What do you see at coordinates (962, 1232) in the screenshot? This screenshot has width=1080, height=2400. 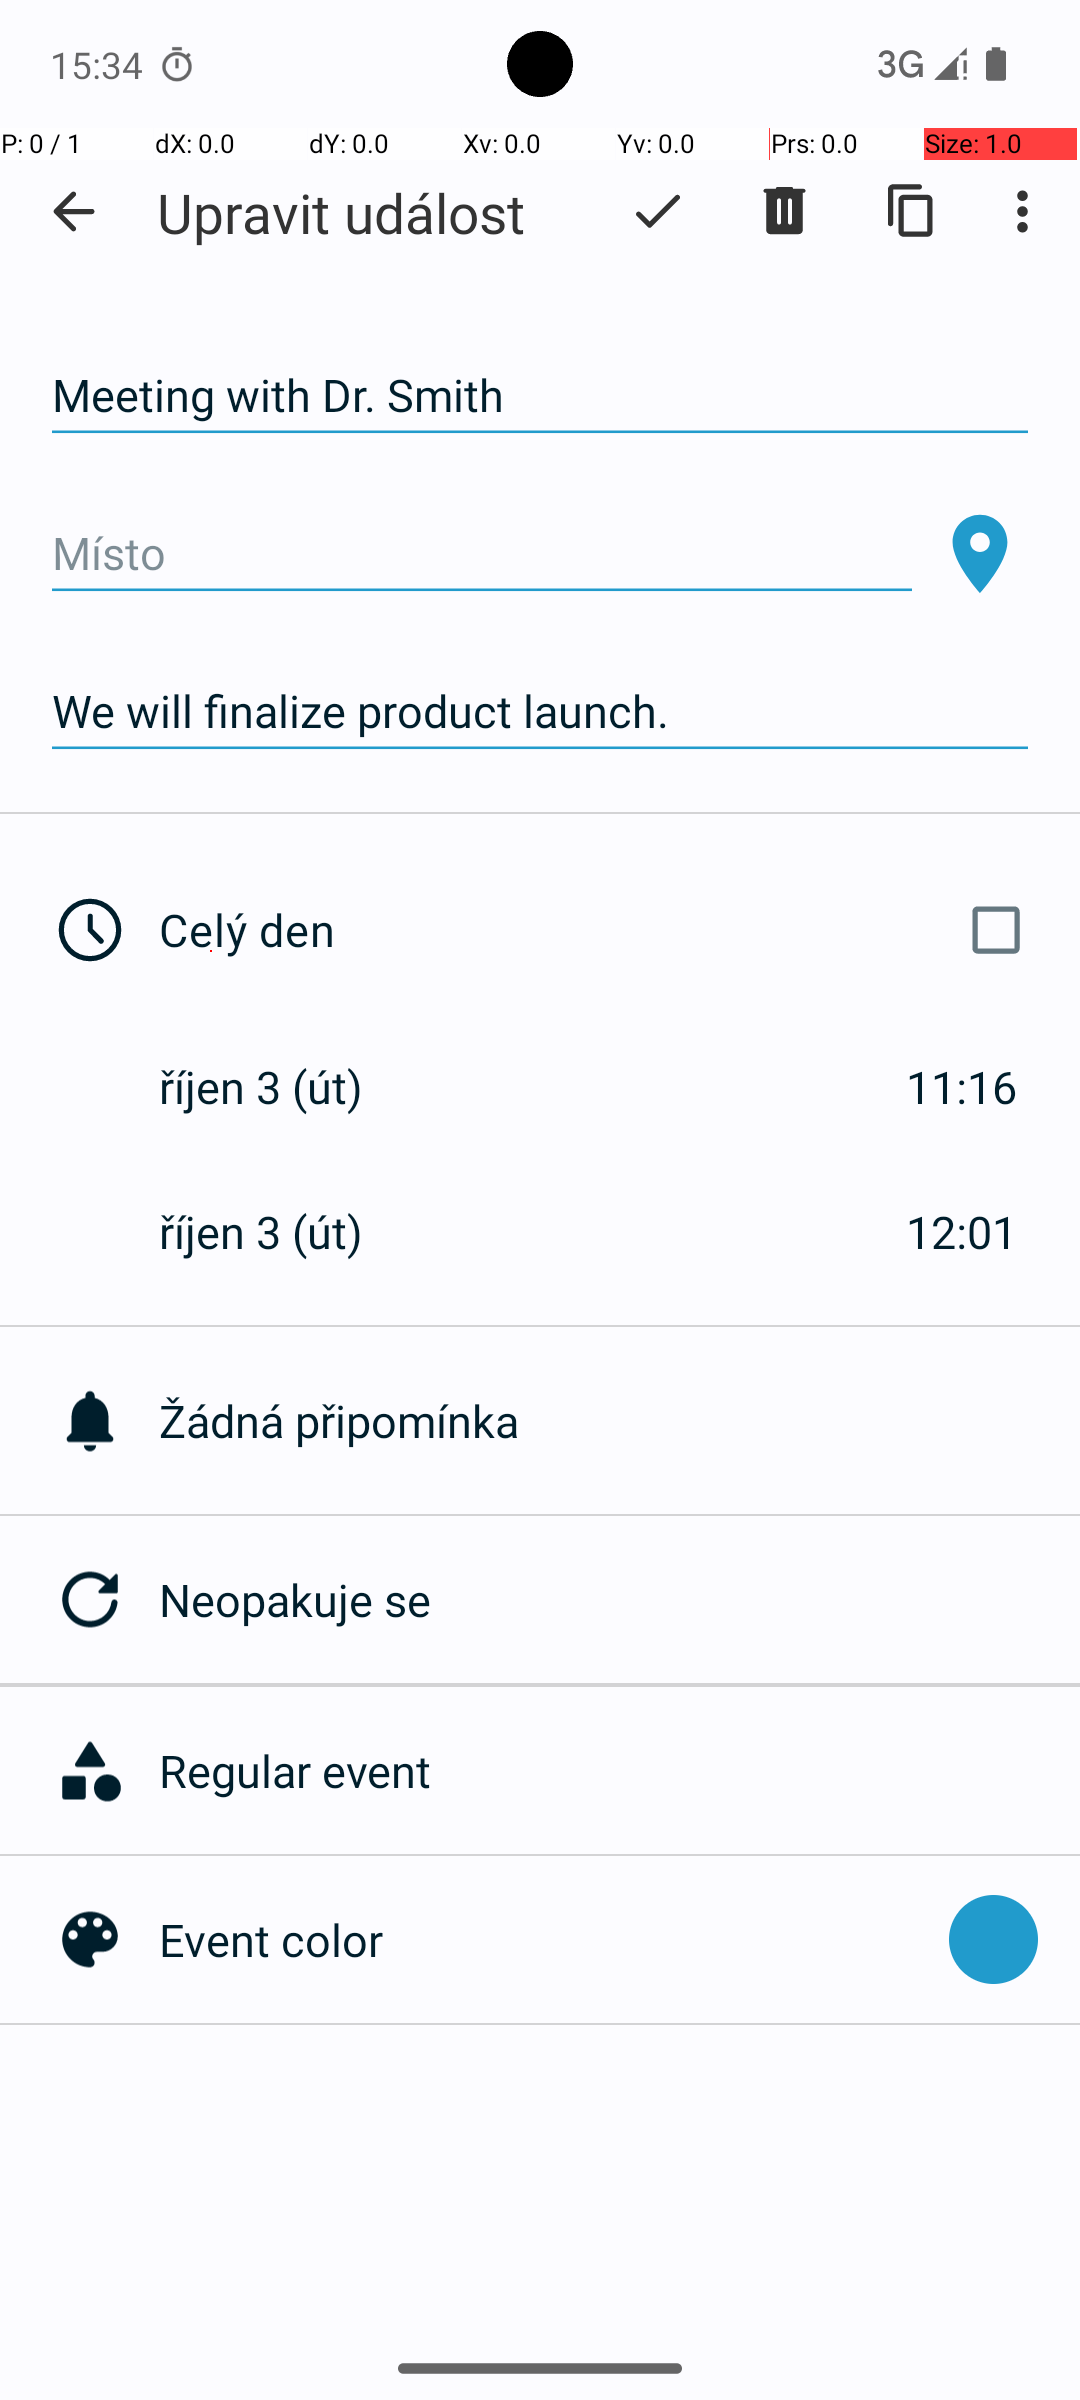 I see `12:01` at bounding box center [962, 1232].